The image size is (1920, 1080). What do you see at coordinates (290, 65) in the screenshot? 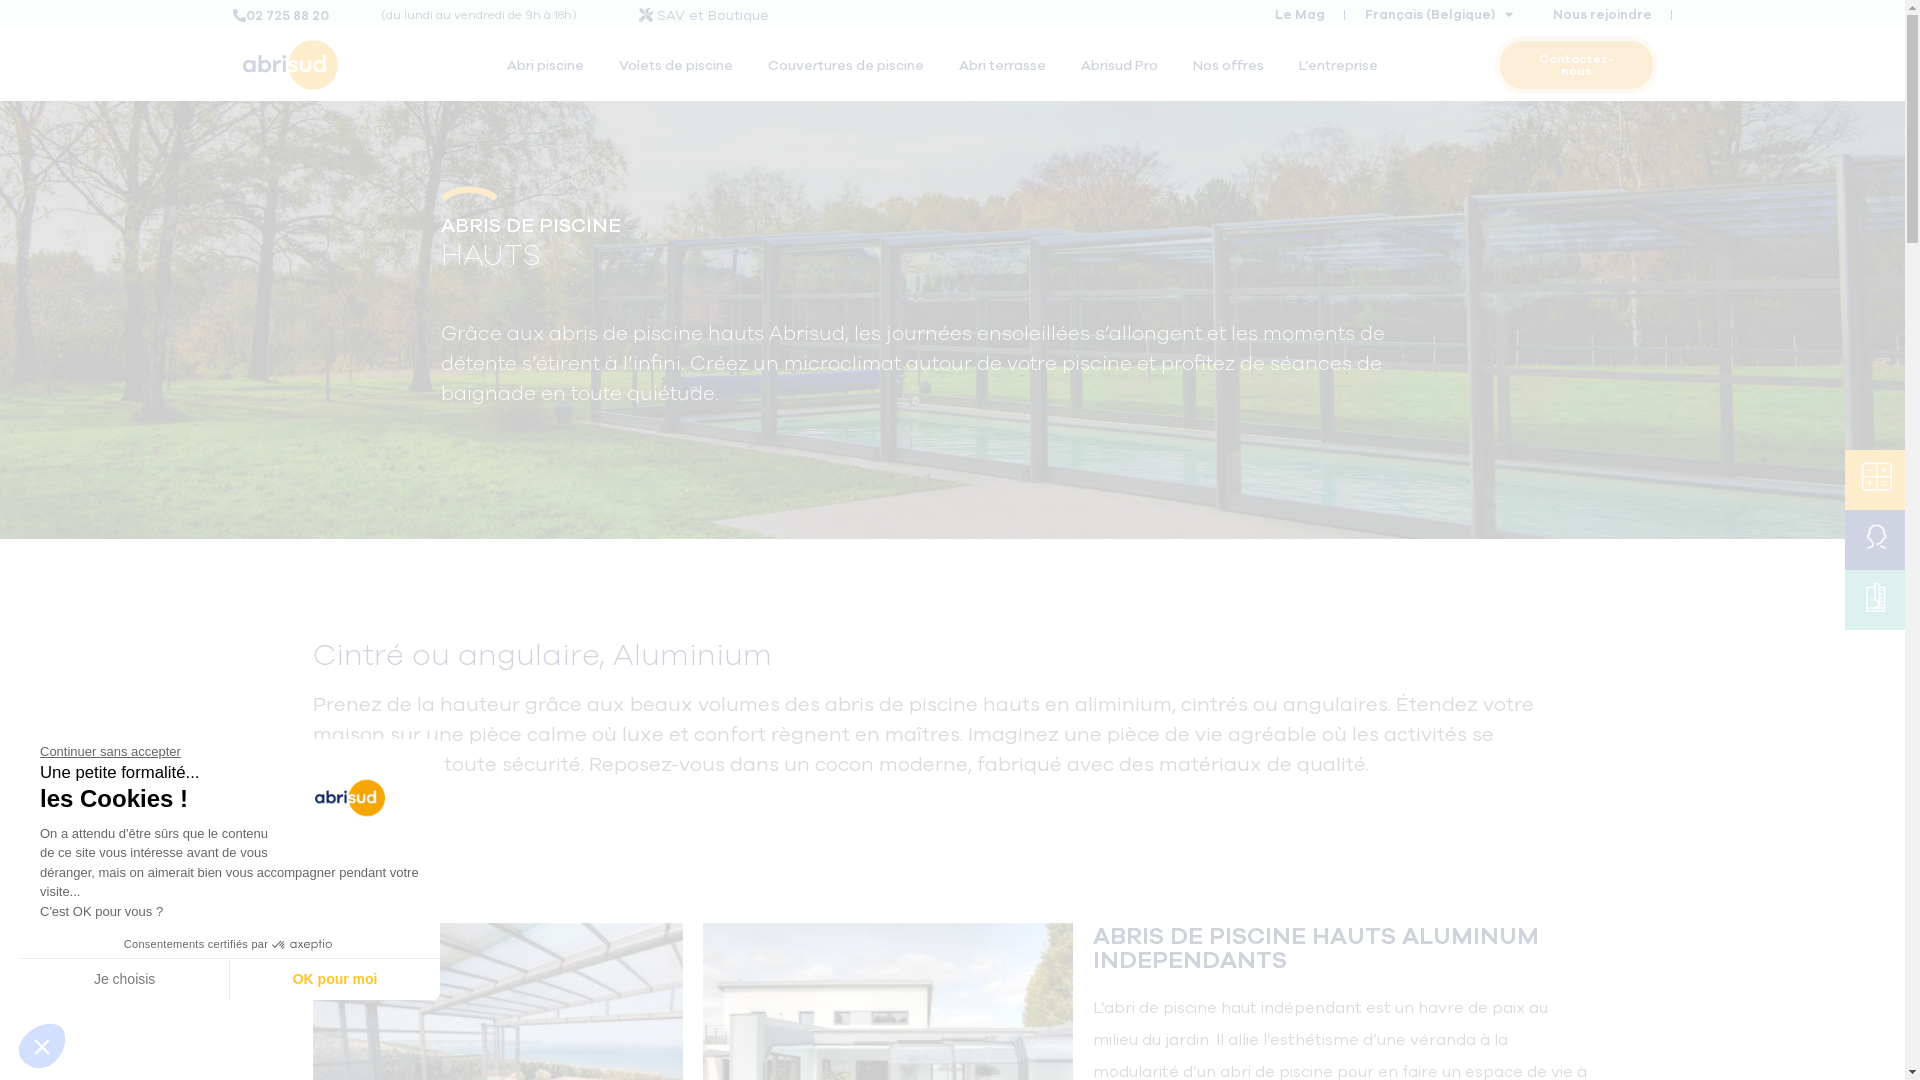
I see `Abrisud (1)` at bounding box center [290, 65].